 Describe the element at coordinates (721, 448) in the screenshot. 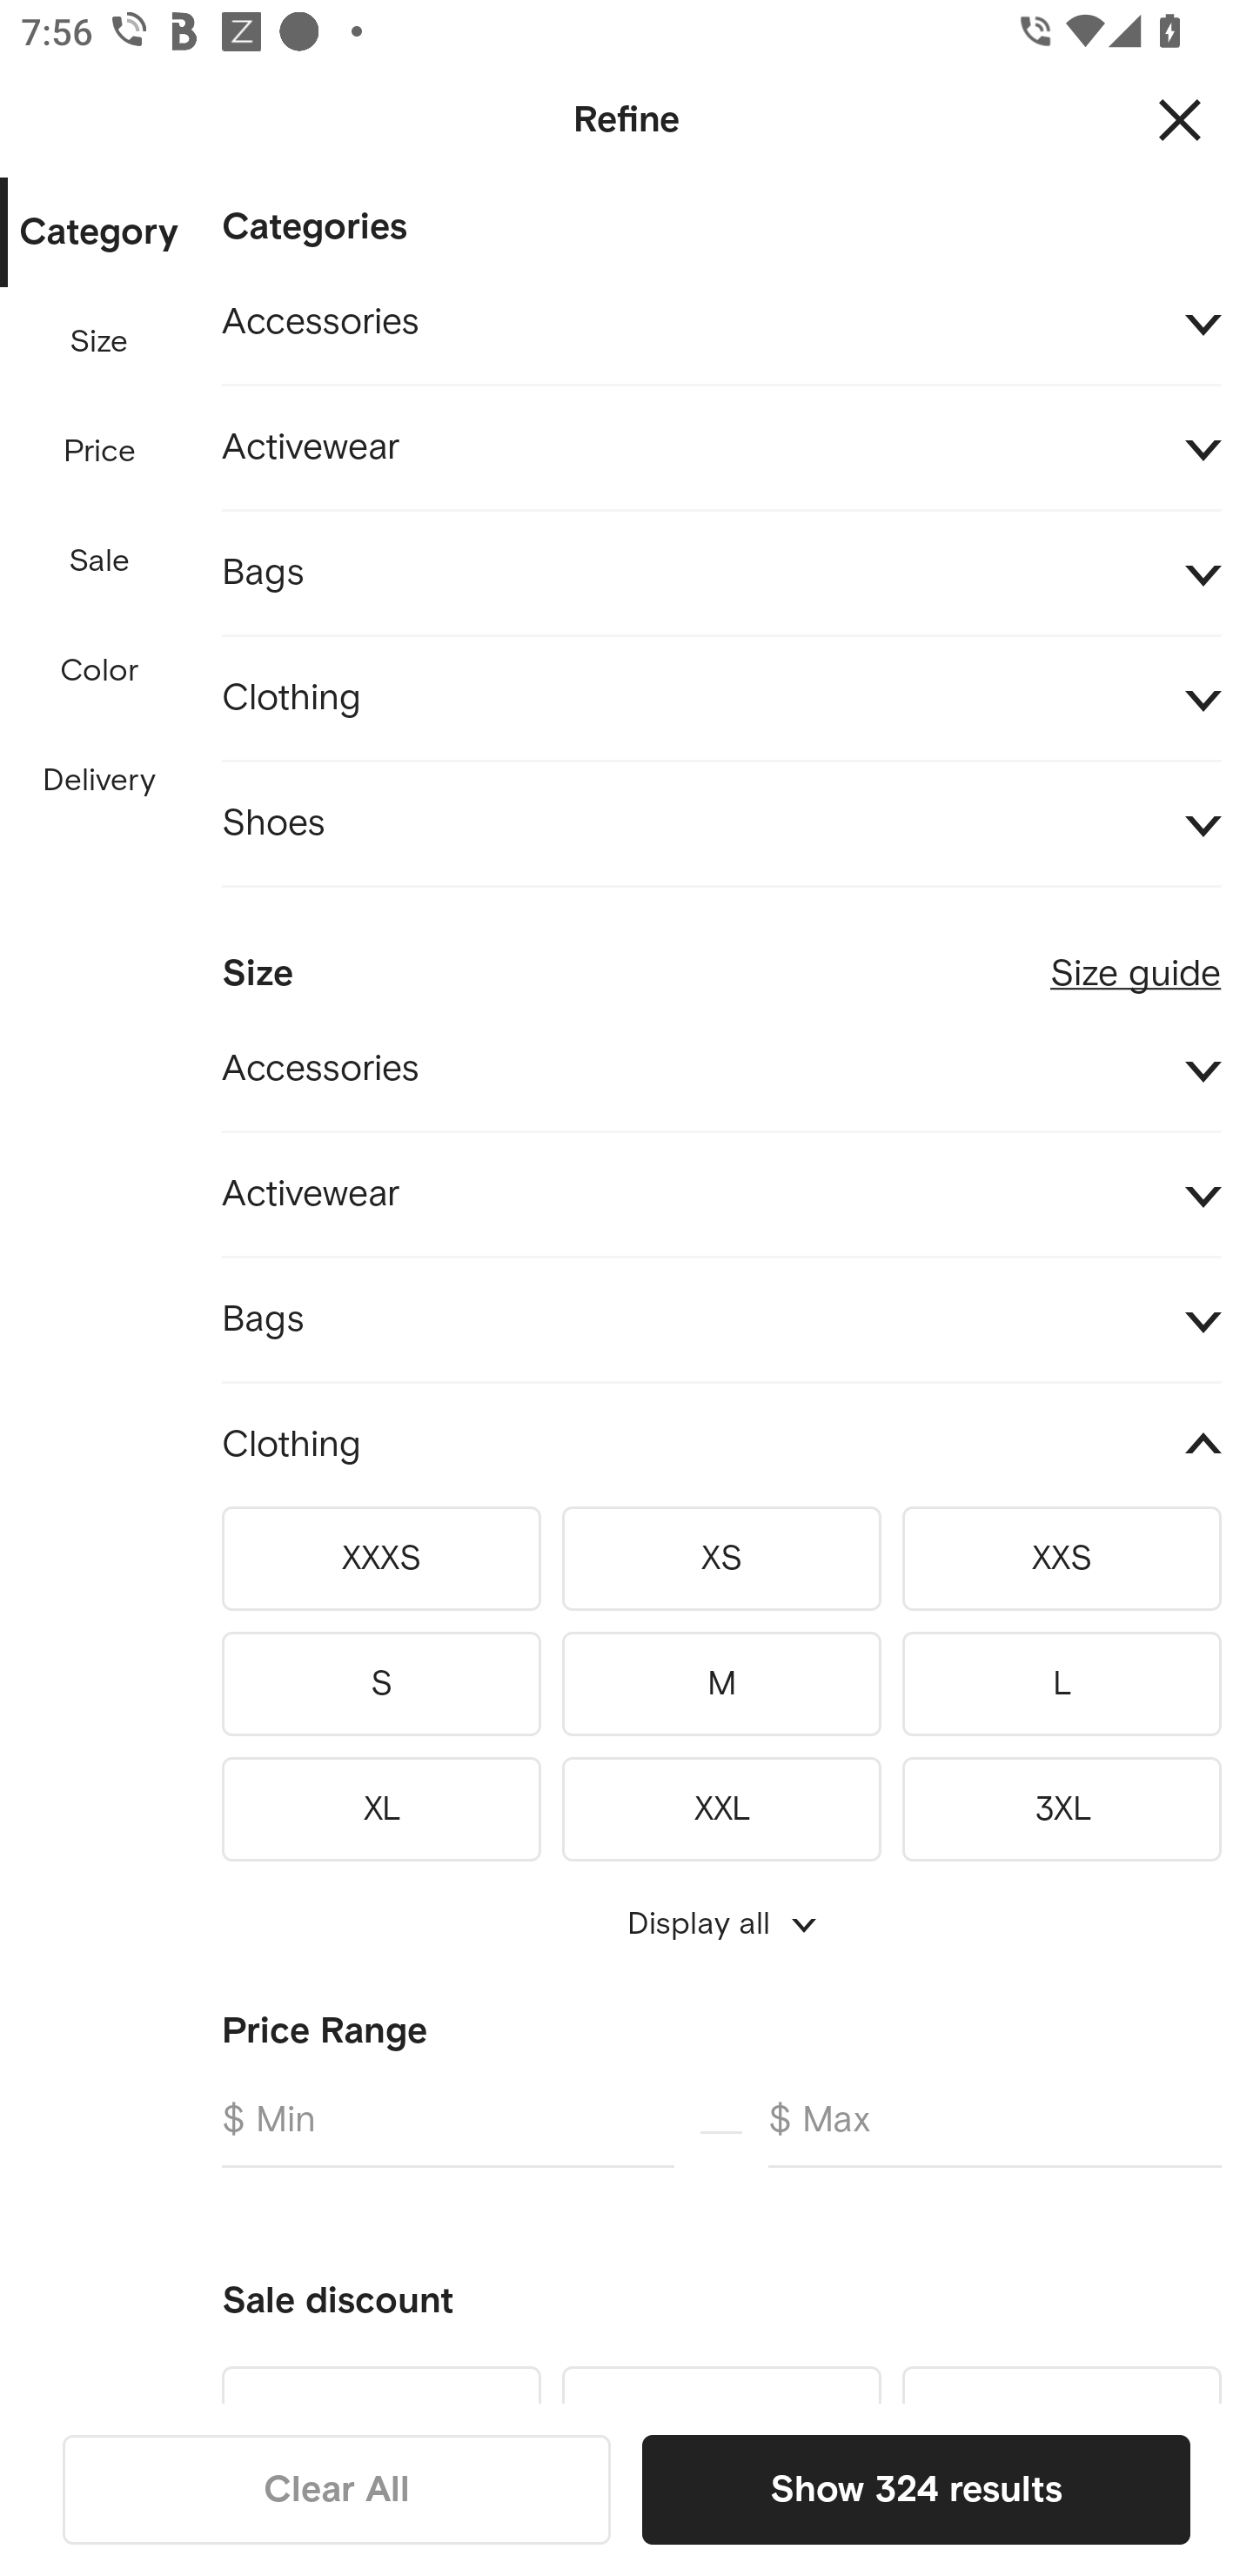

I see `Activewear` at that location.